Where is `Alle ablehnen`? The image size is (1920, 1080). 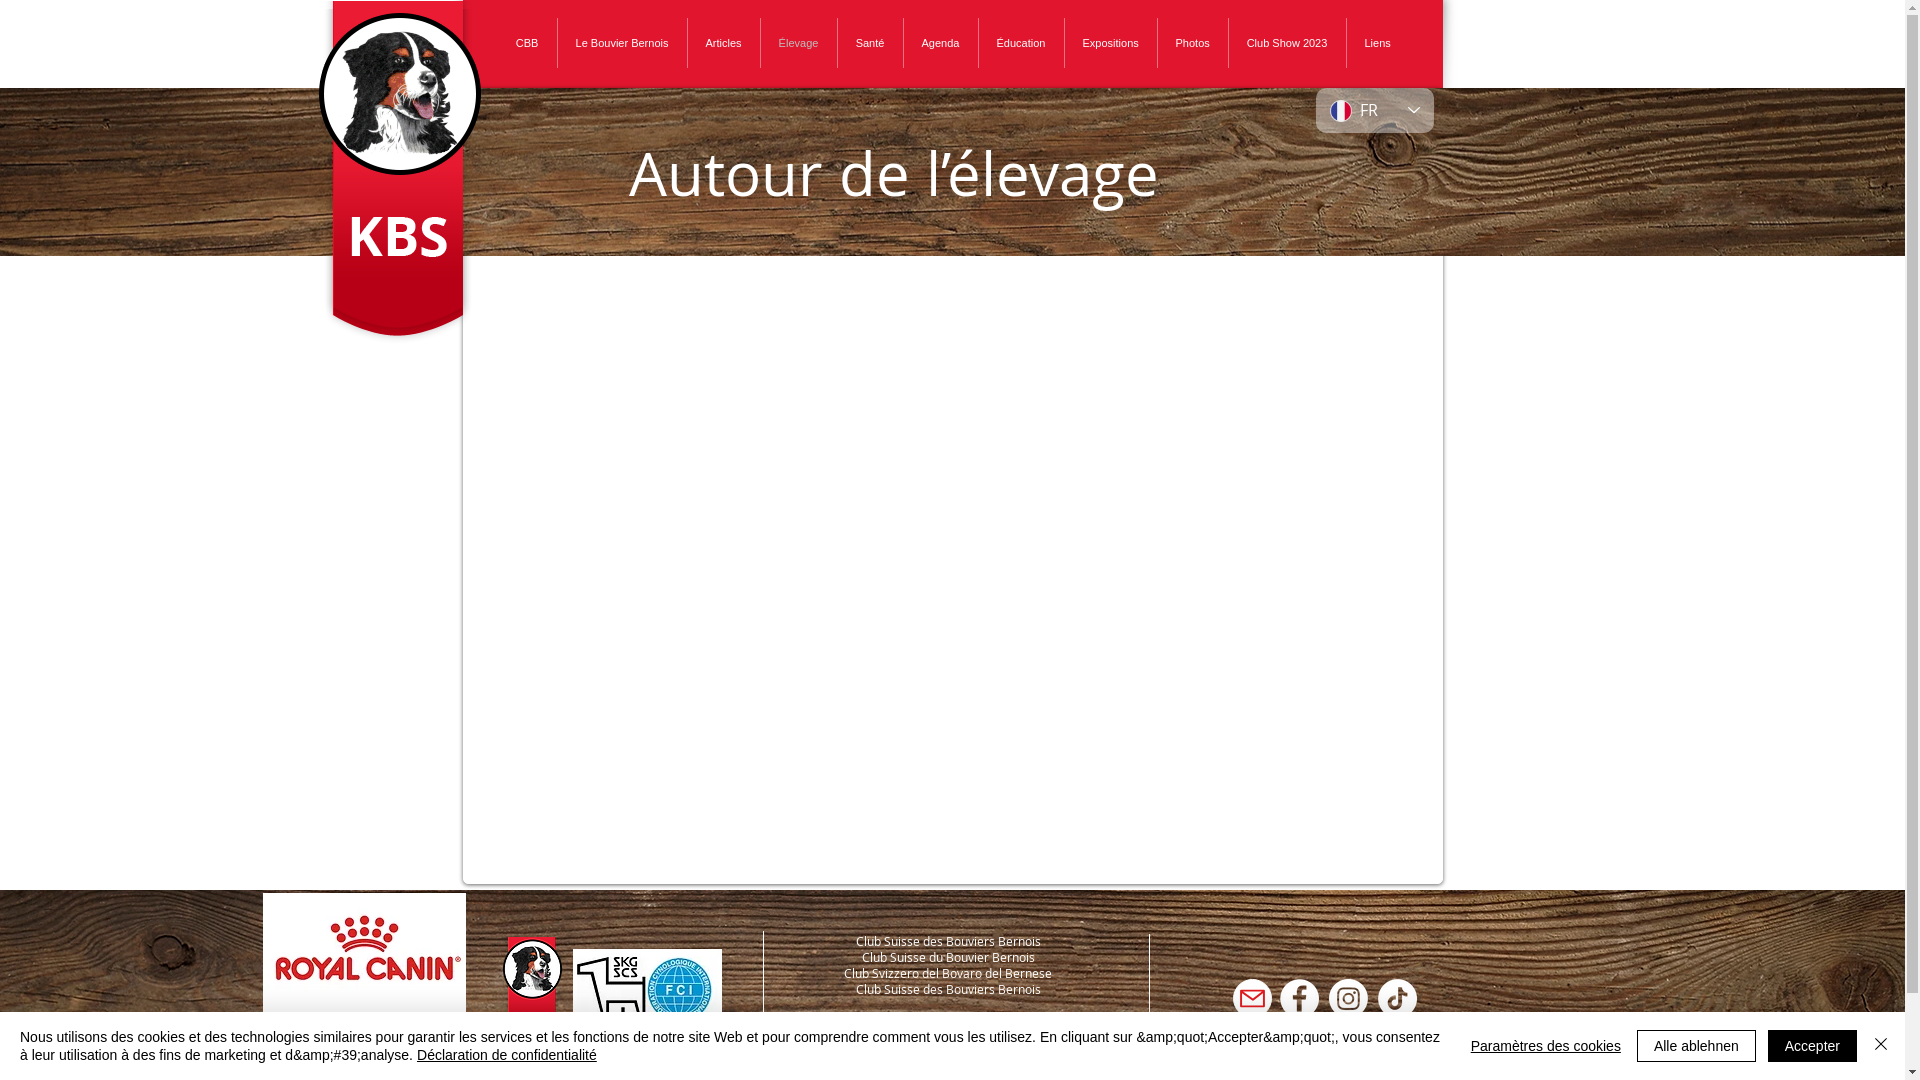
Alle ablehnen is located at coordinates (1696, 1046).